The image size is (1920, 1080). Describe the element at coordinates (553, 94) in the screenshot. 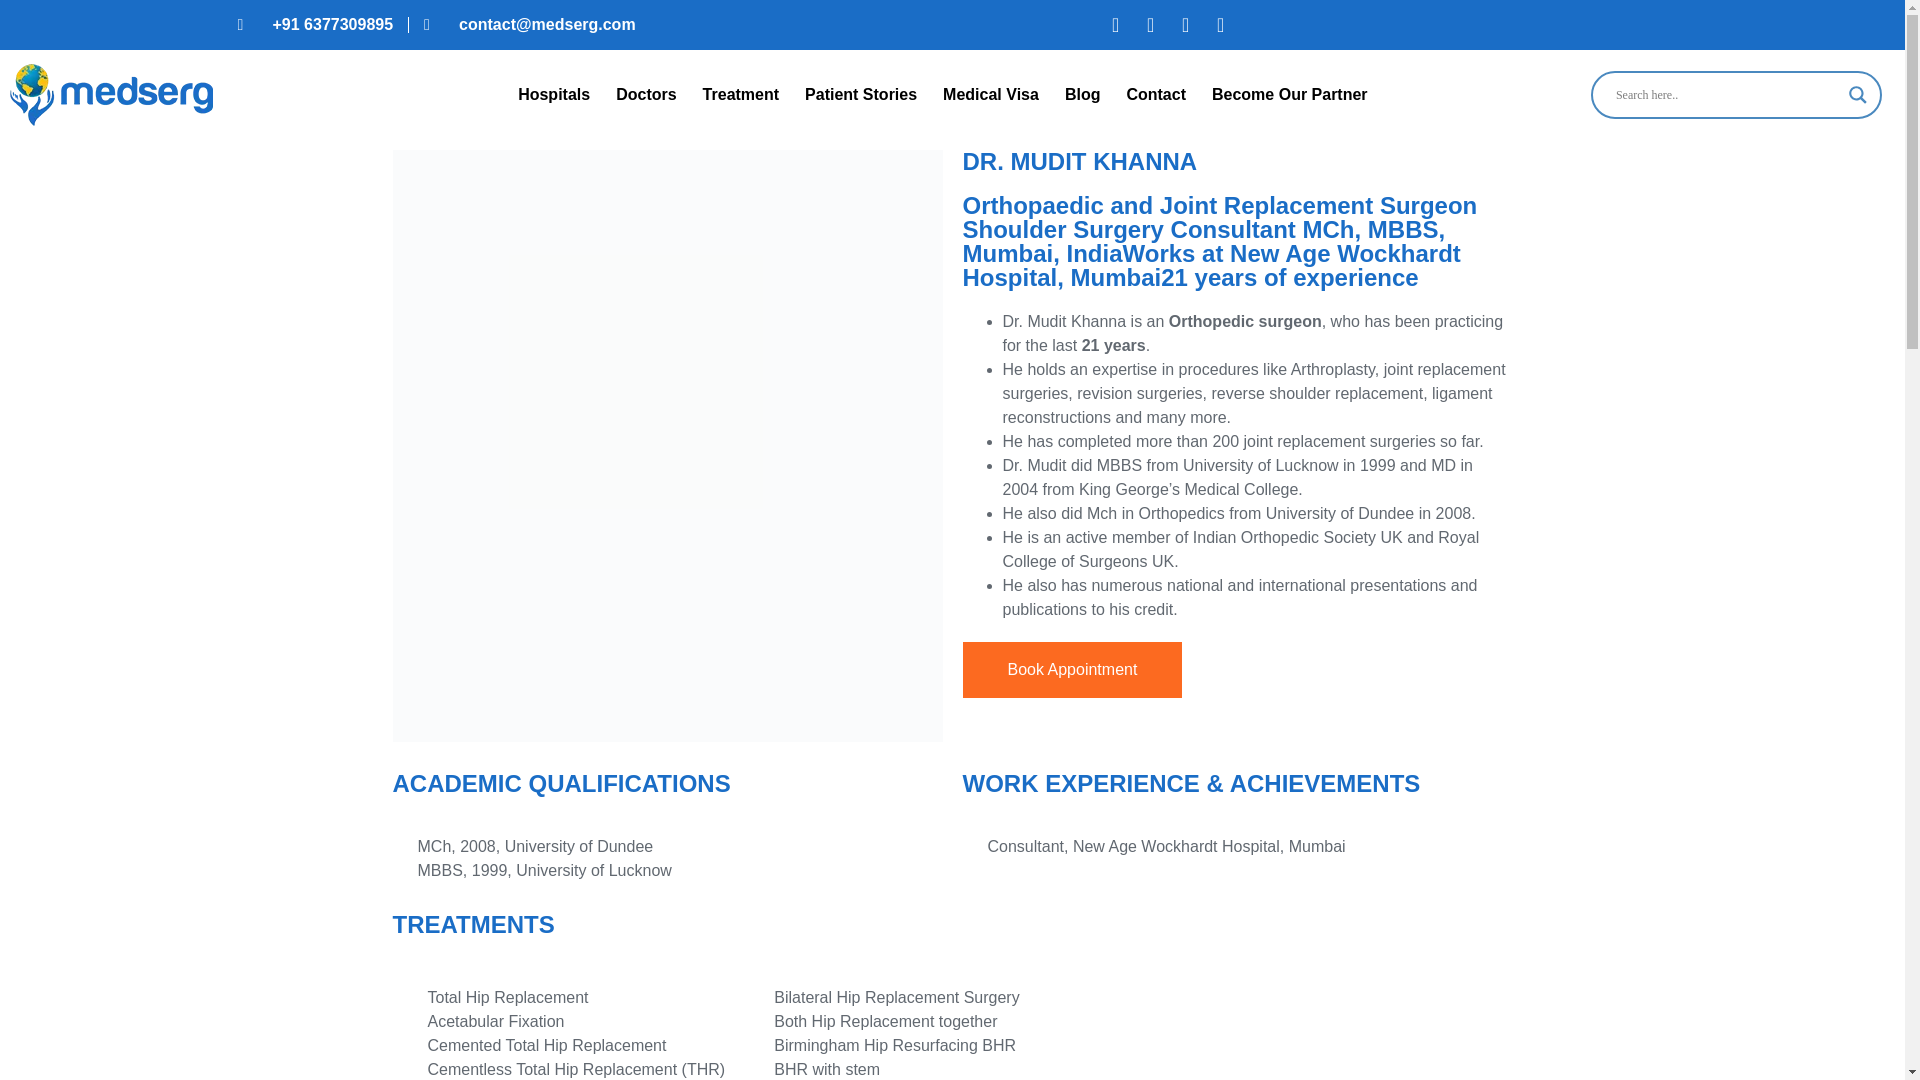

I see `Hospitals` at that location.